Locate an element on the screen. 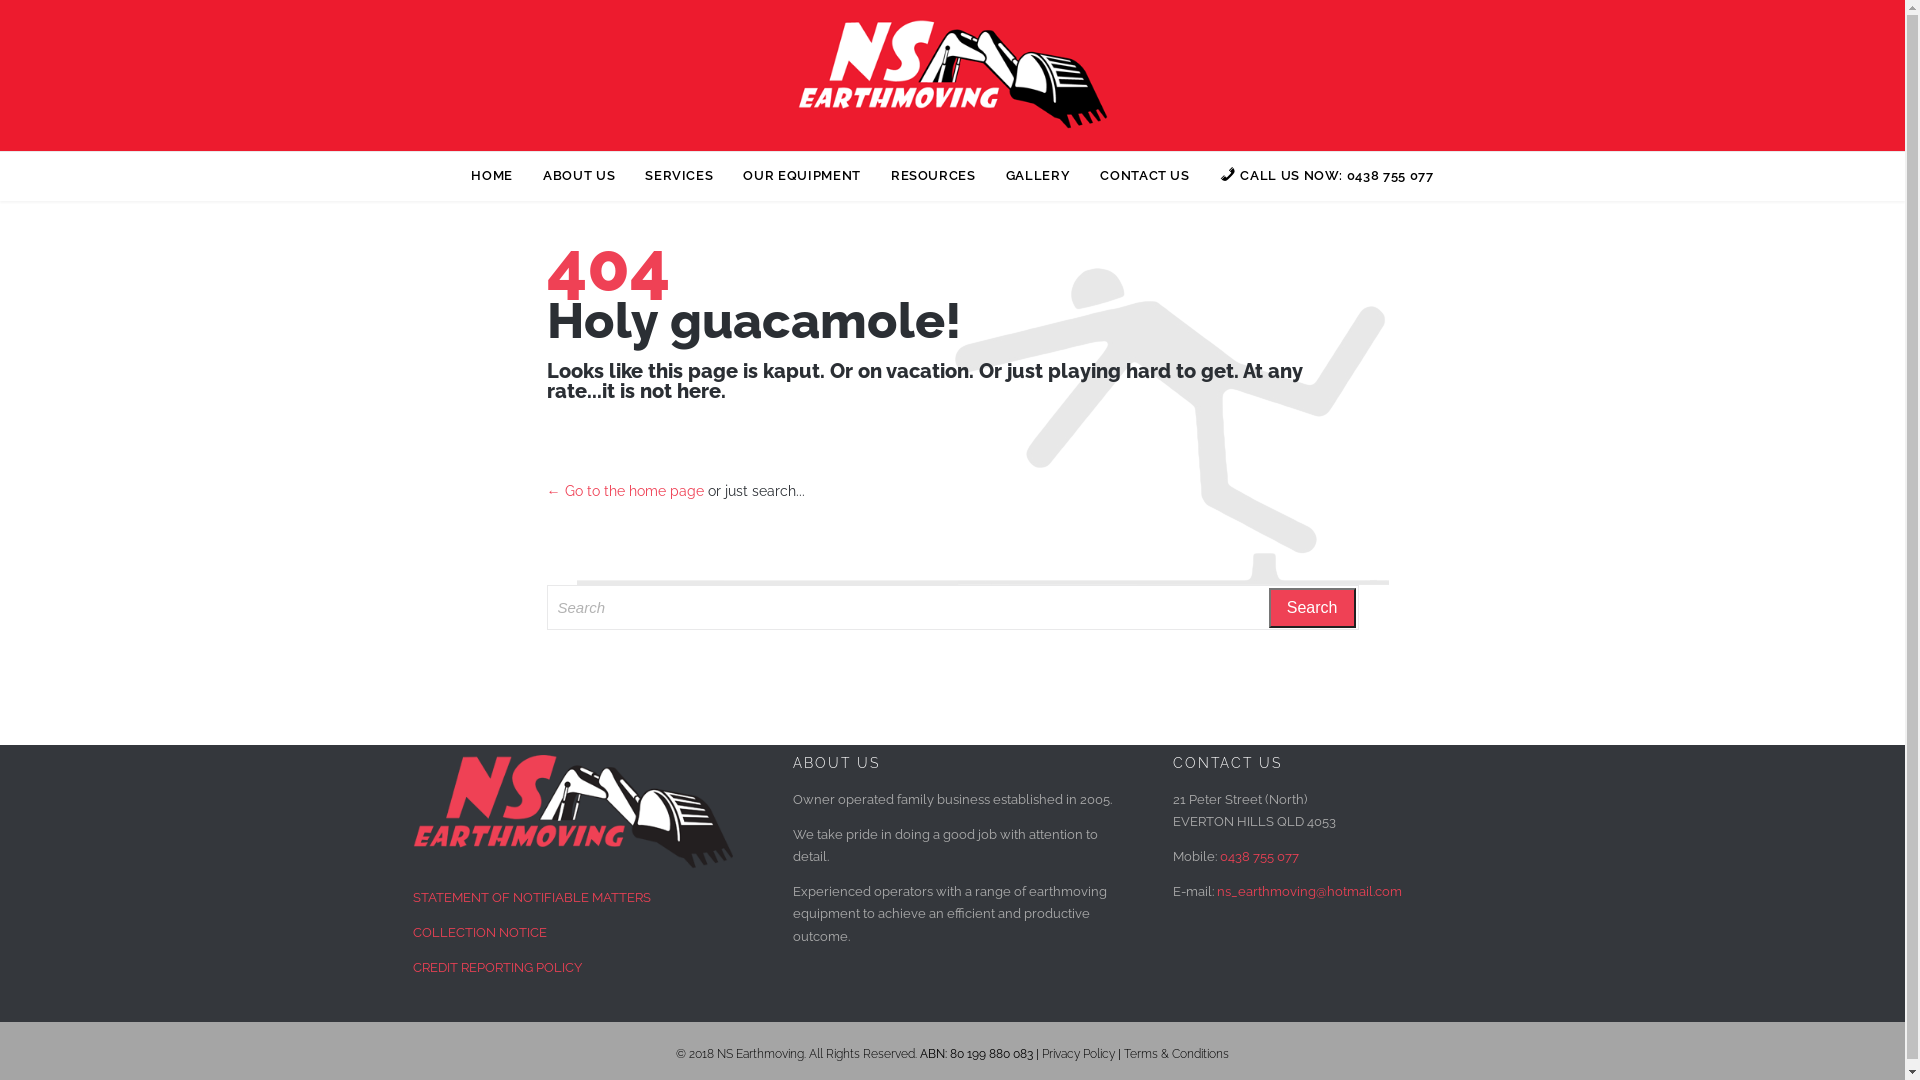  CONTACT US is located at coordinates (1145, 178).